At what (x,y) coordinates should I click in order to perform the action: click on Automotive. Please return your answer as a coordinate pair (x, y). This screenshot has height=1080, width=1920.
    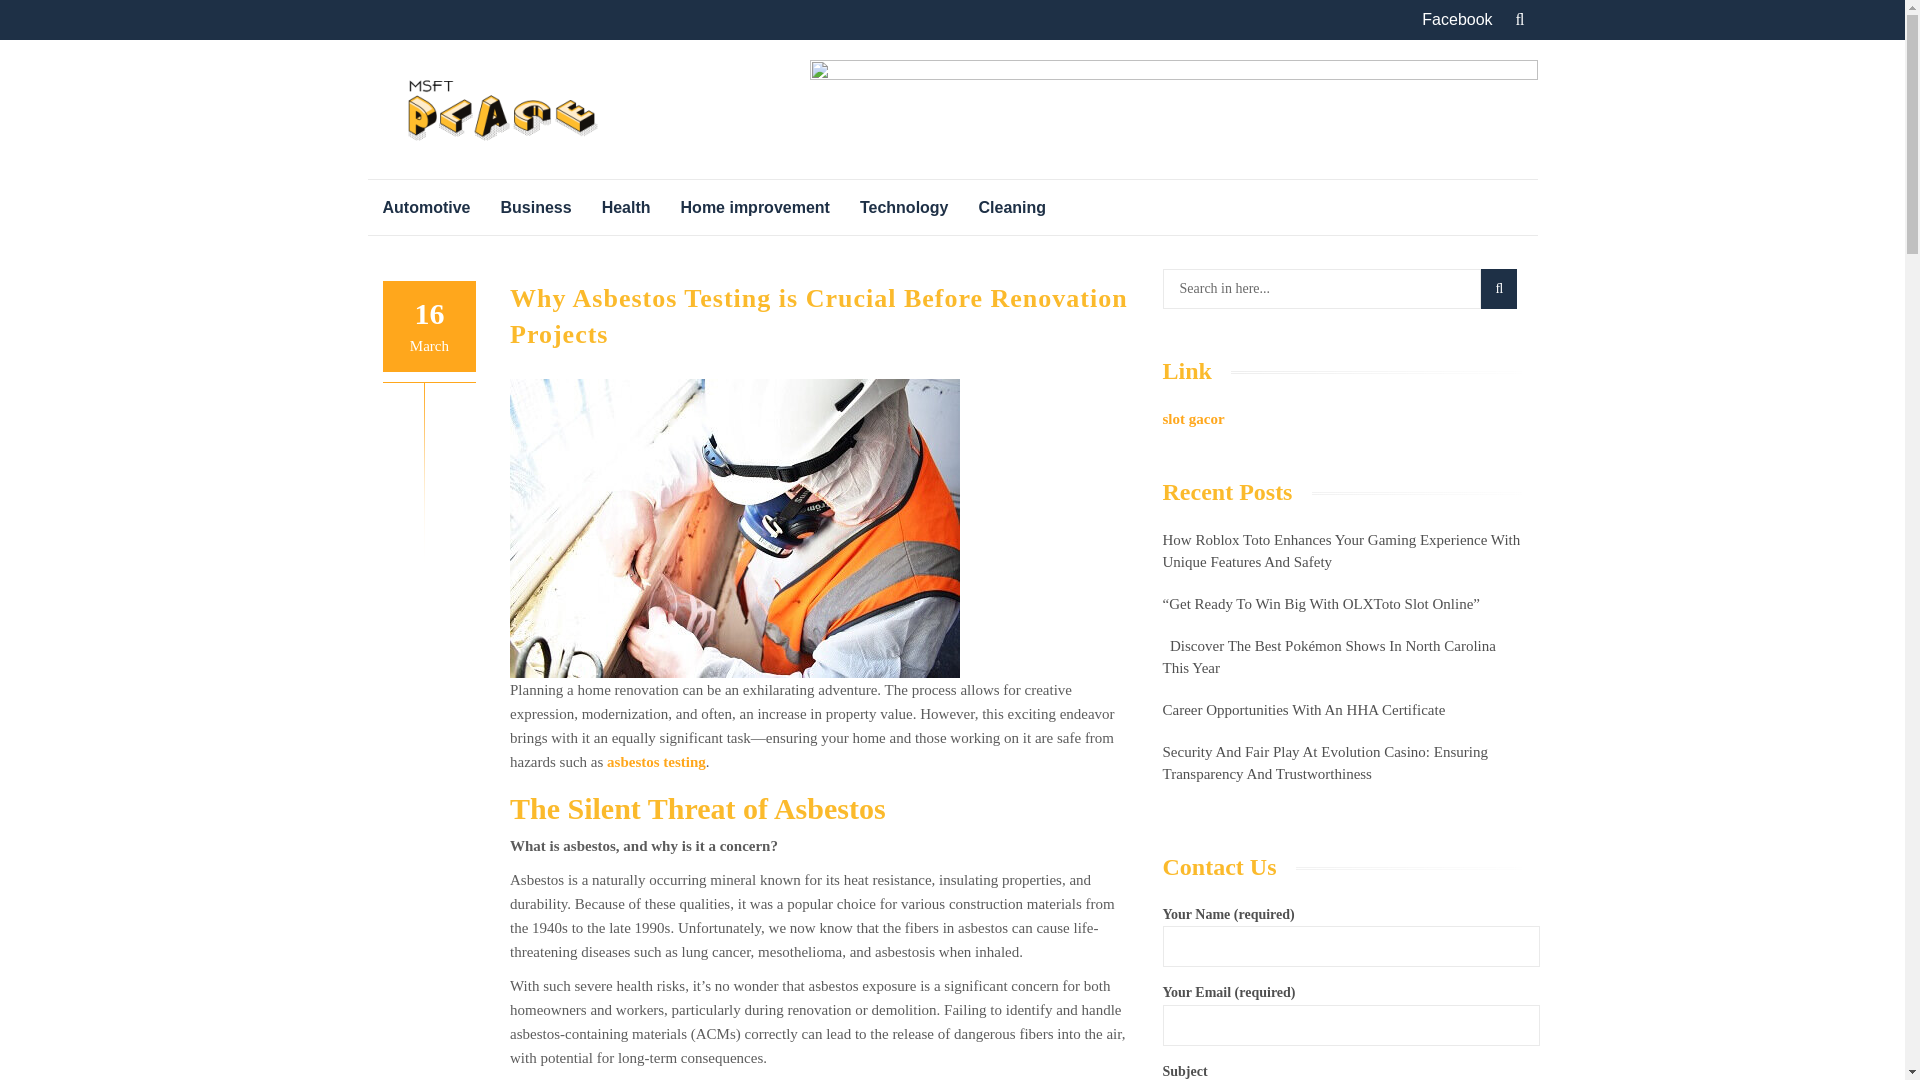
    Looking at the image, I should click on (426, 208).